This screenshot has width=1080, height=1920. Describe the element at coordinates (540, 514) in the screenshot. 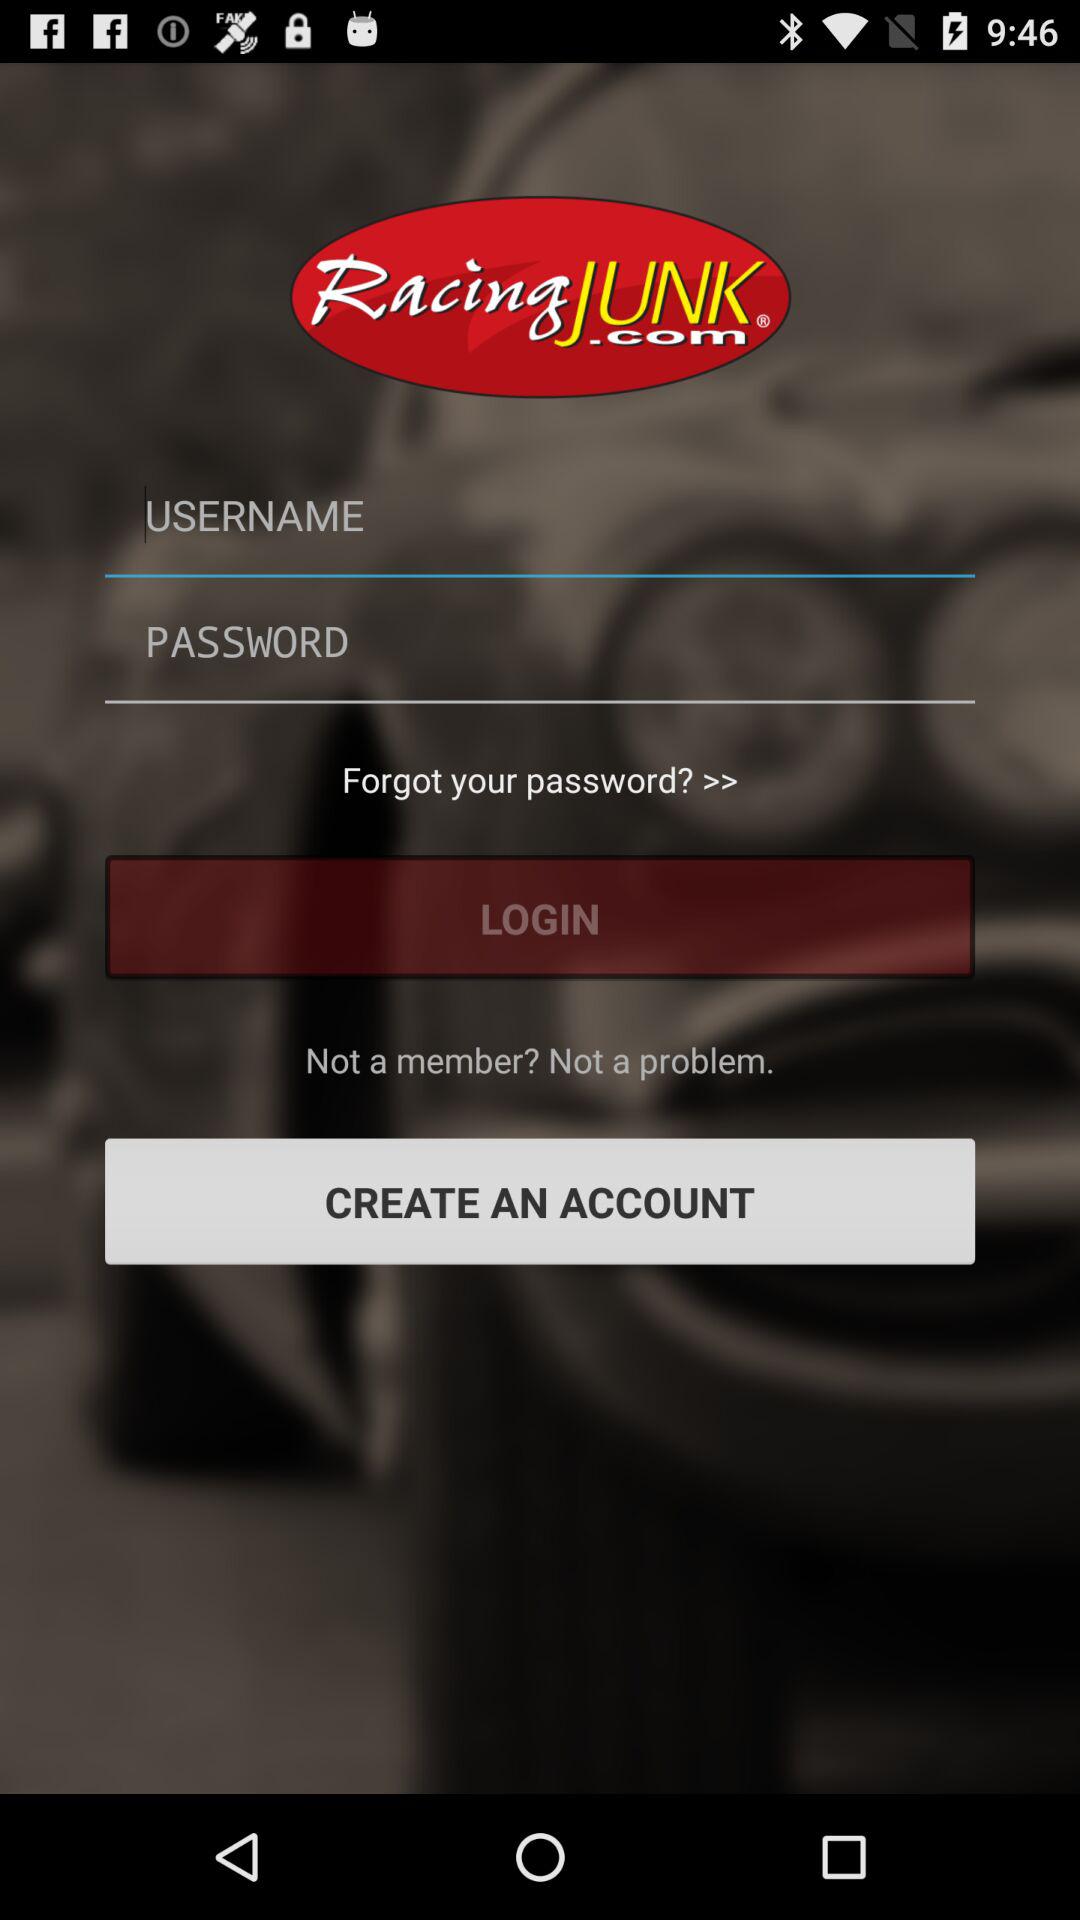

I see `username text field` at that location.